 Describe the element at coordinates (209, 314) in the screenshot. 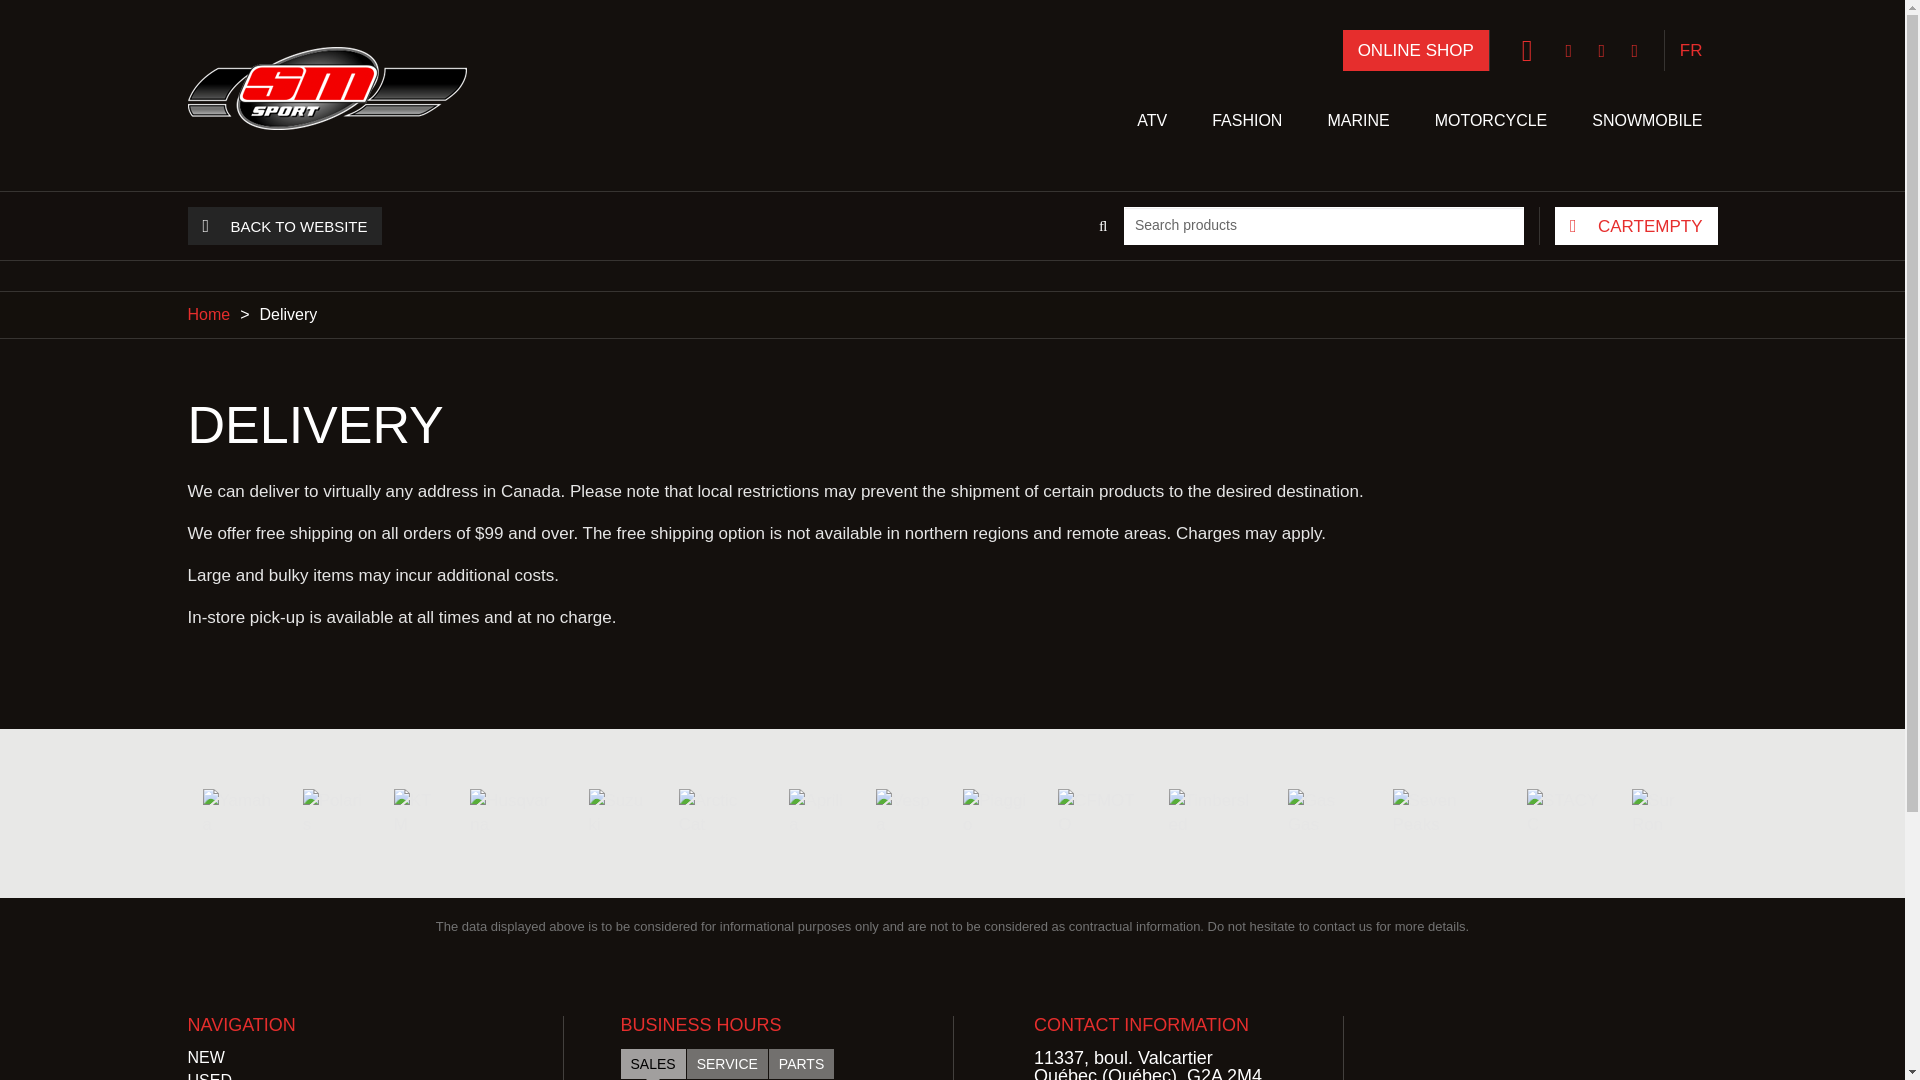

I see `Home` at that location.